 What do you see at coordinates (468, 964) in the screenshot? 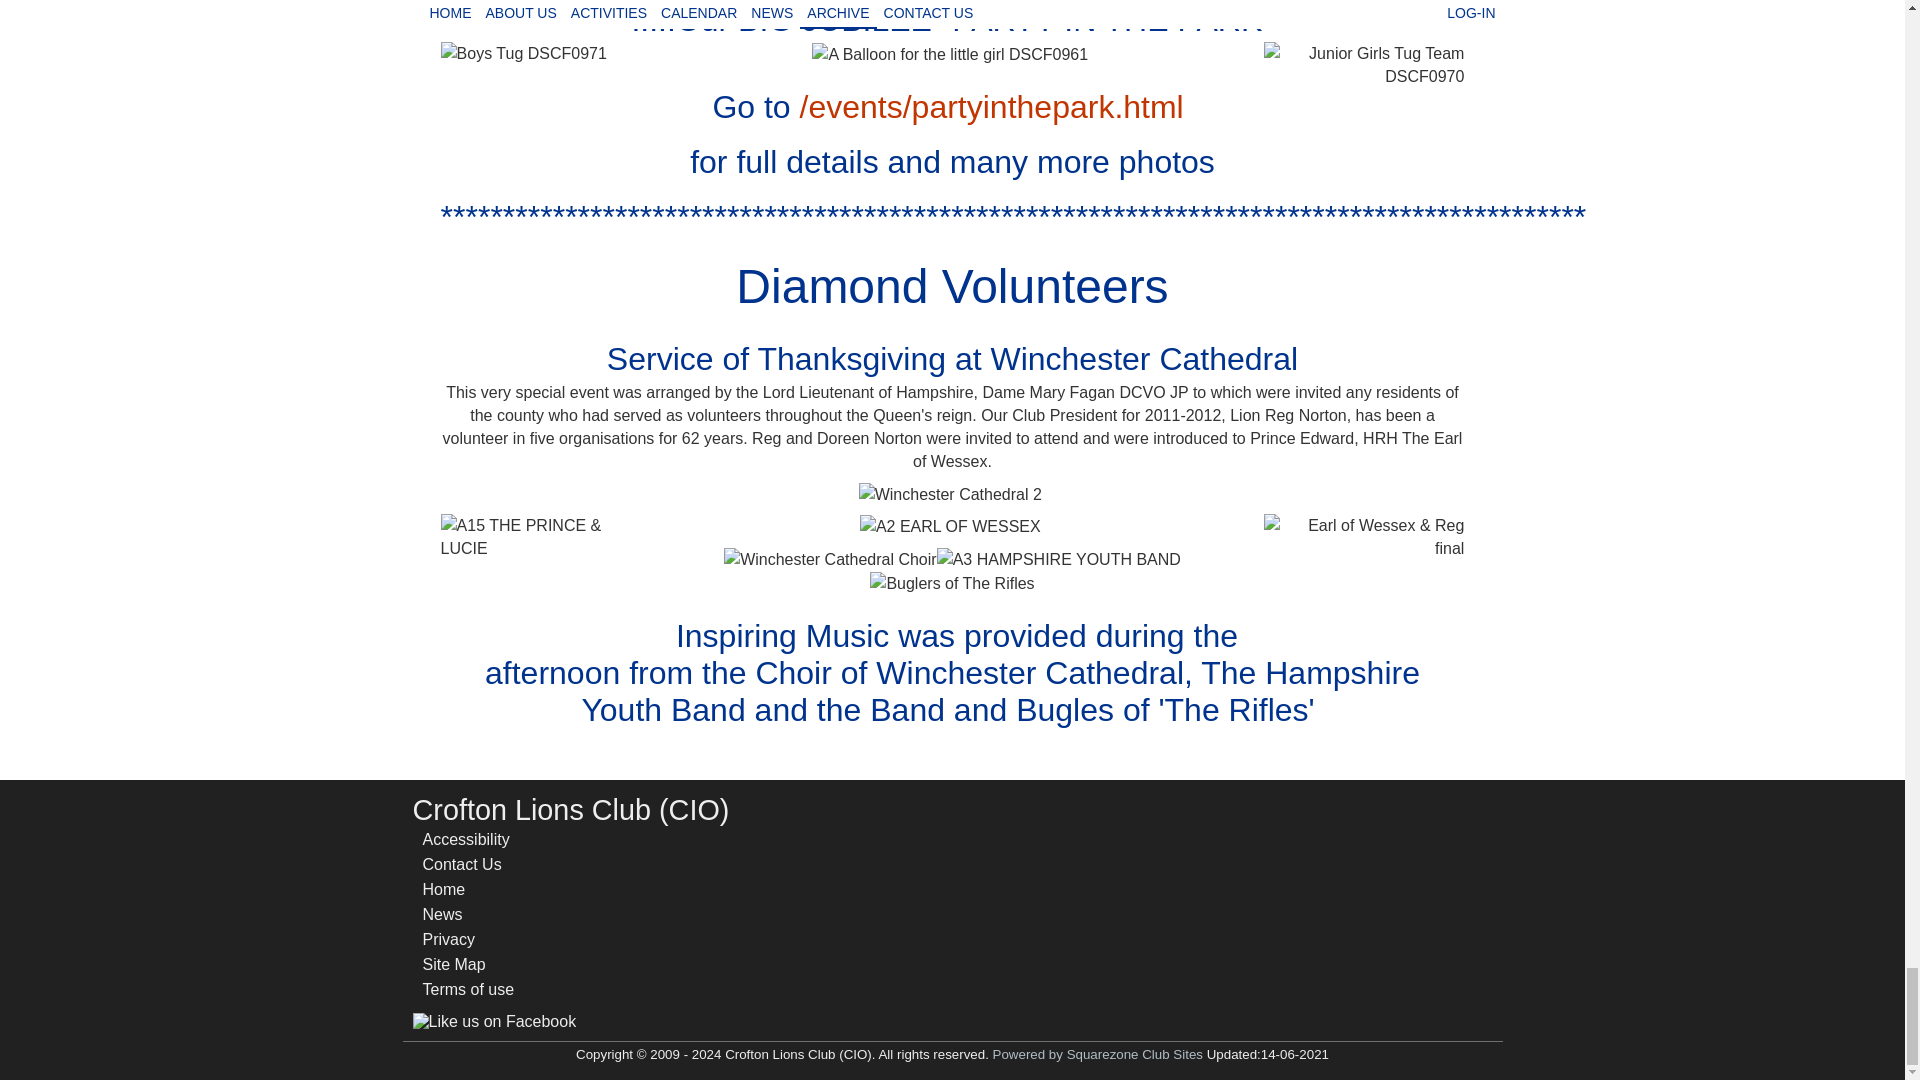
I see `Site Map` at bounding box center [468, 964].